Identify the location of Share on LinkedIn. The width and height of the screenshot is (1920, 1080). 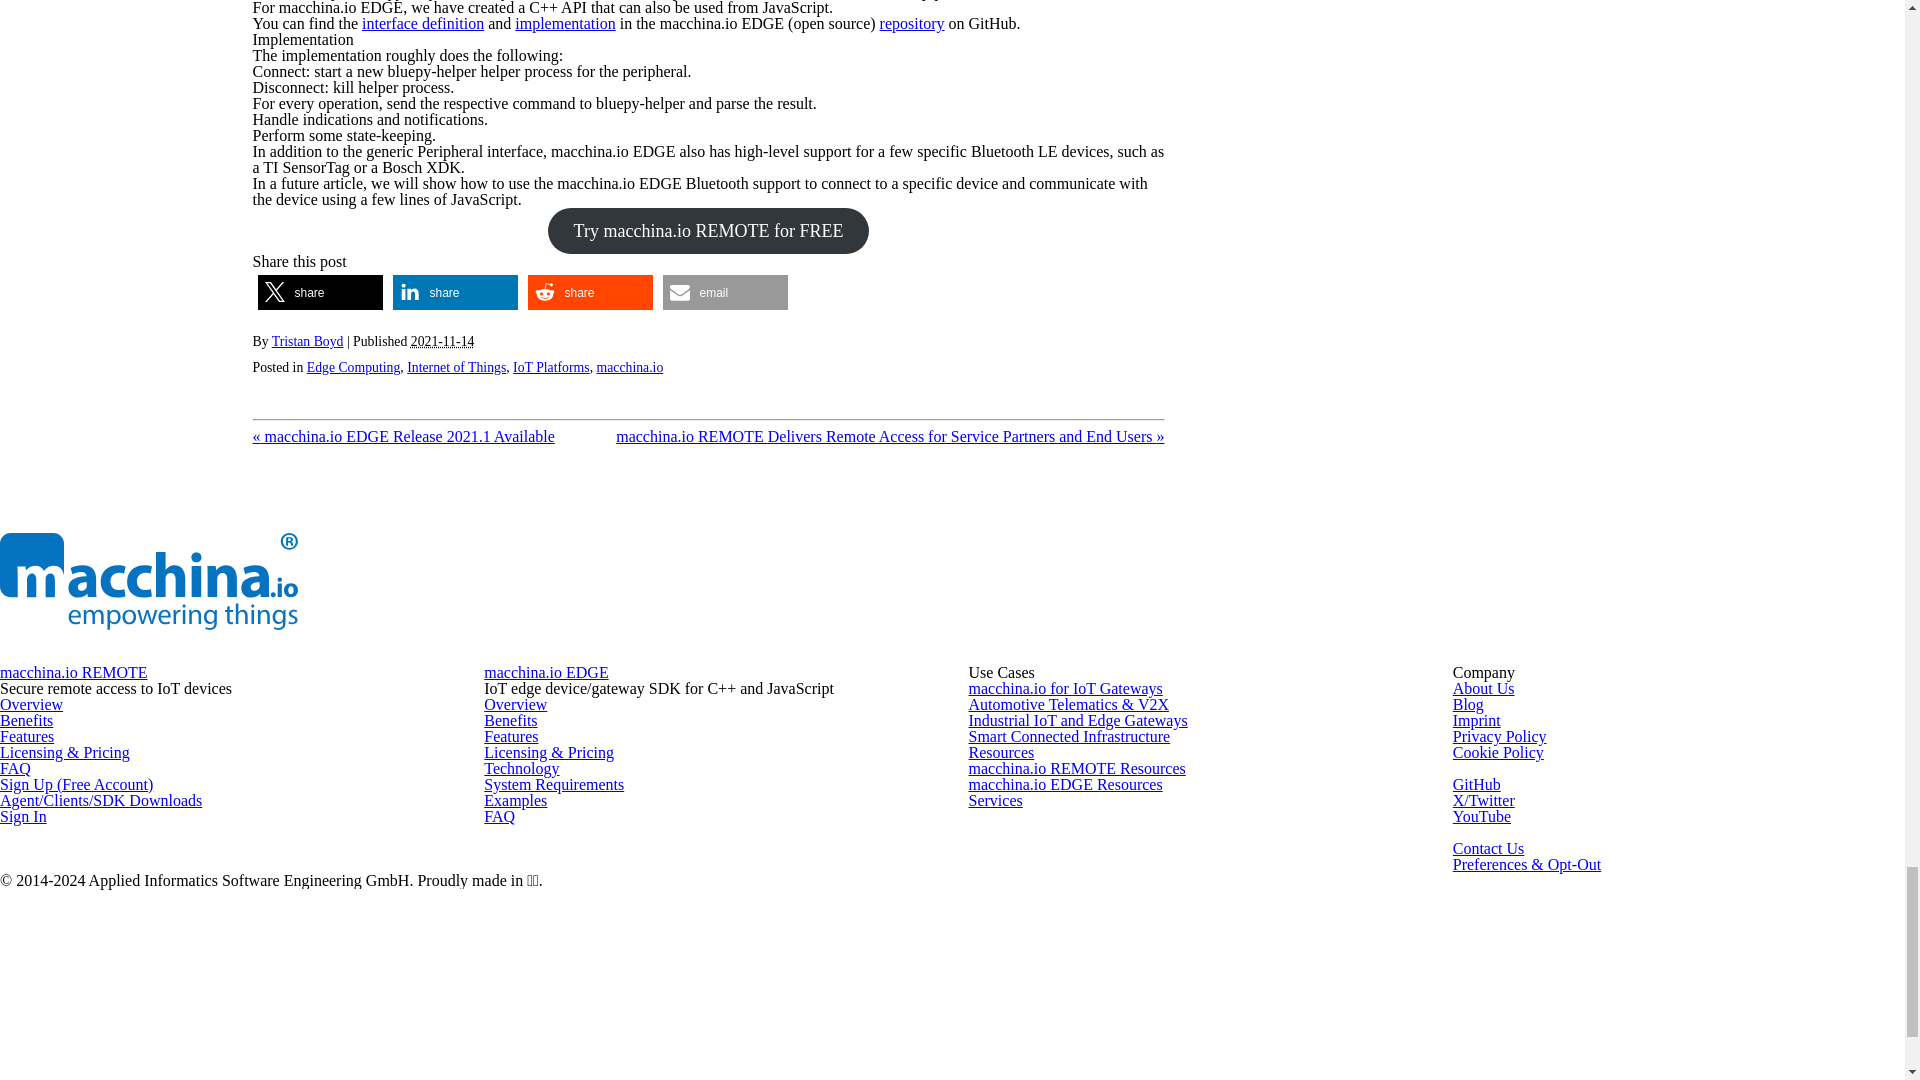
(454, 292).